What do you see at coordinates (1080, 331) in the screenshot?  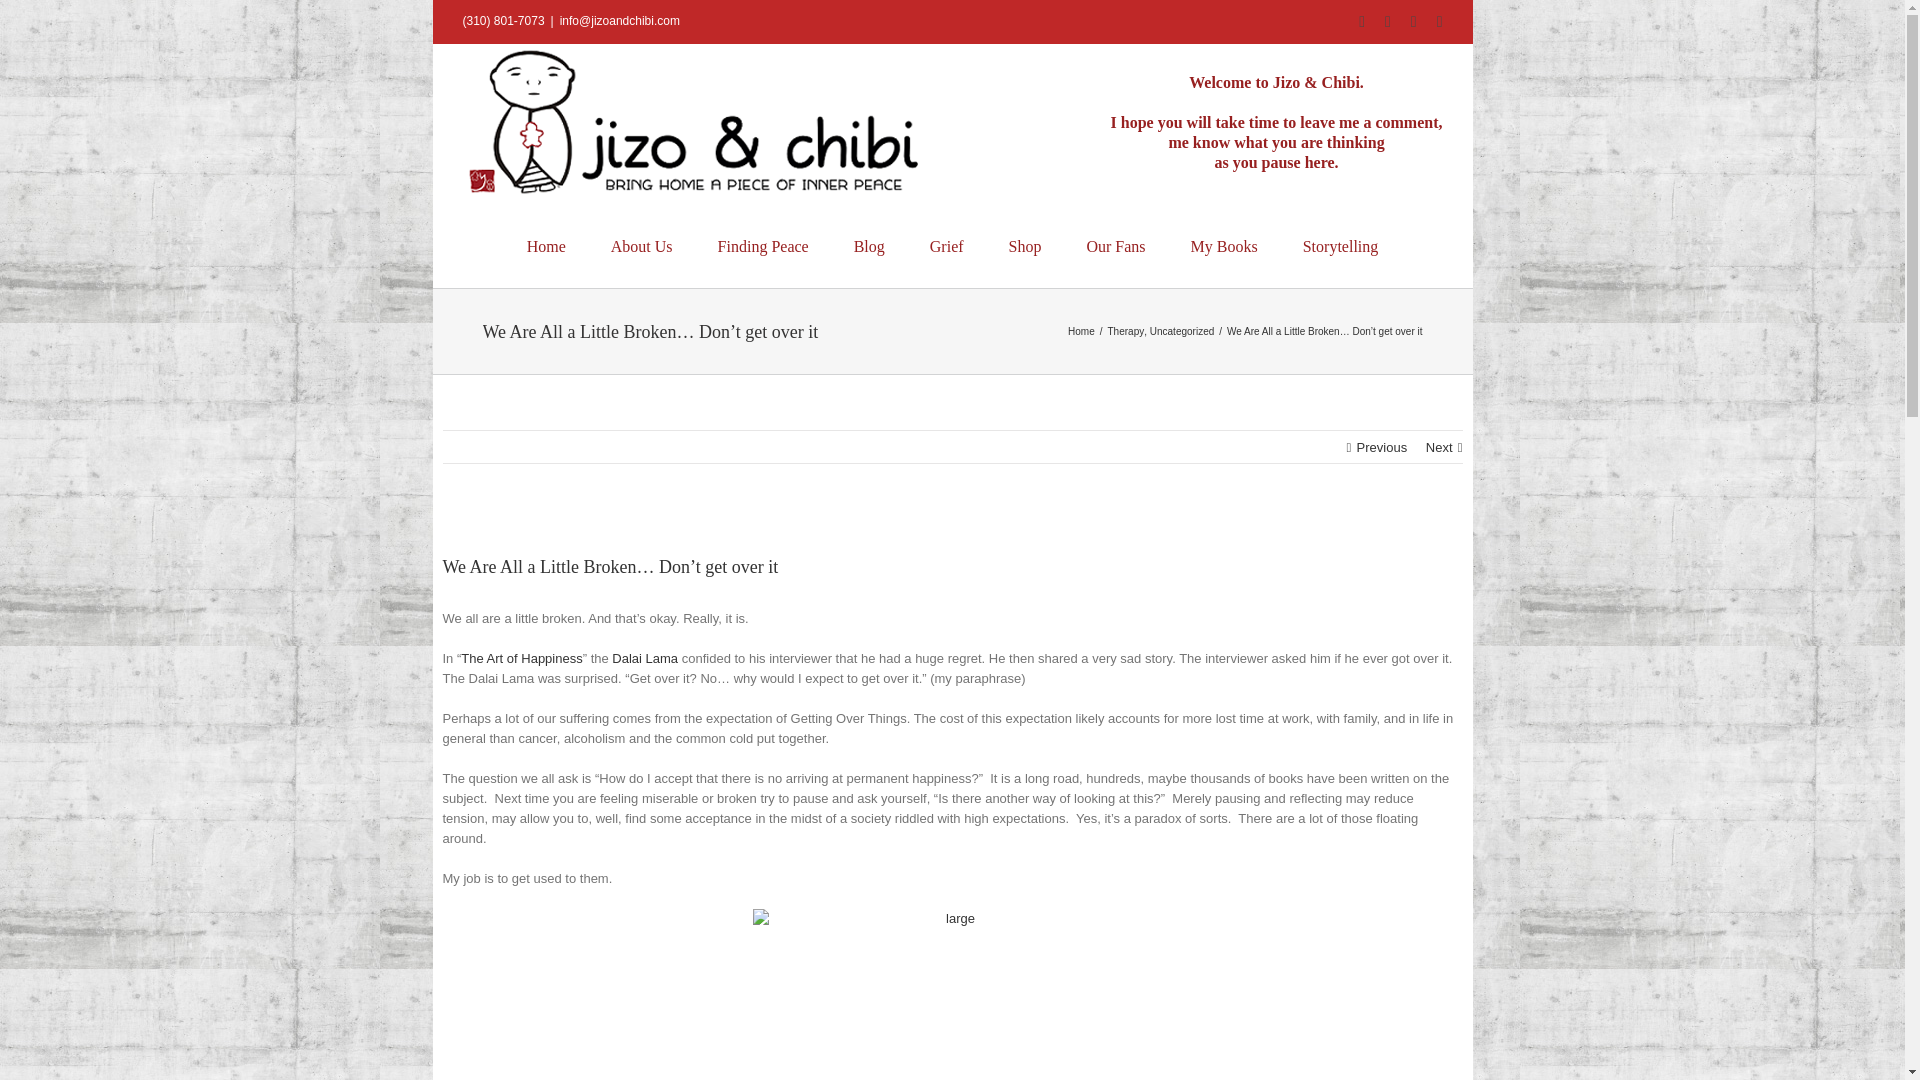 I see `Home` at bounding box center [1080, 331].